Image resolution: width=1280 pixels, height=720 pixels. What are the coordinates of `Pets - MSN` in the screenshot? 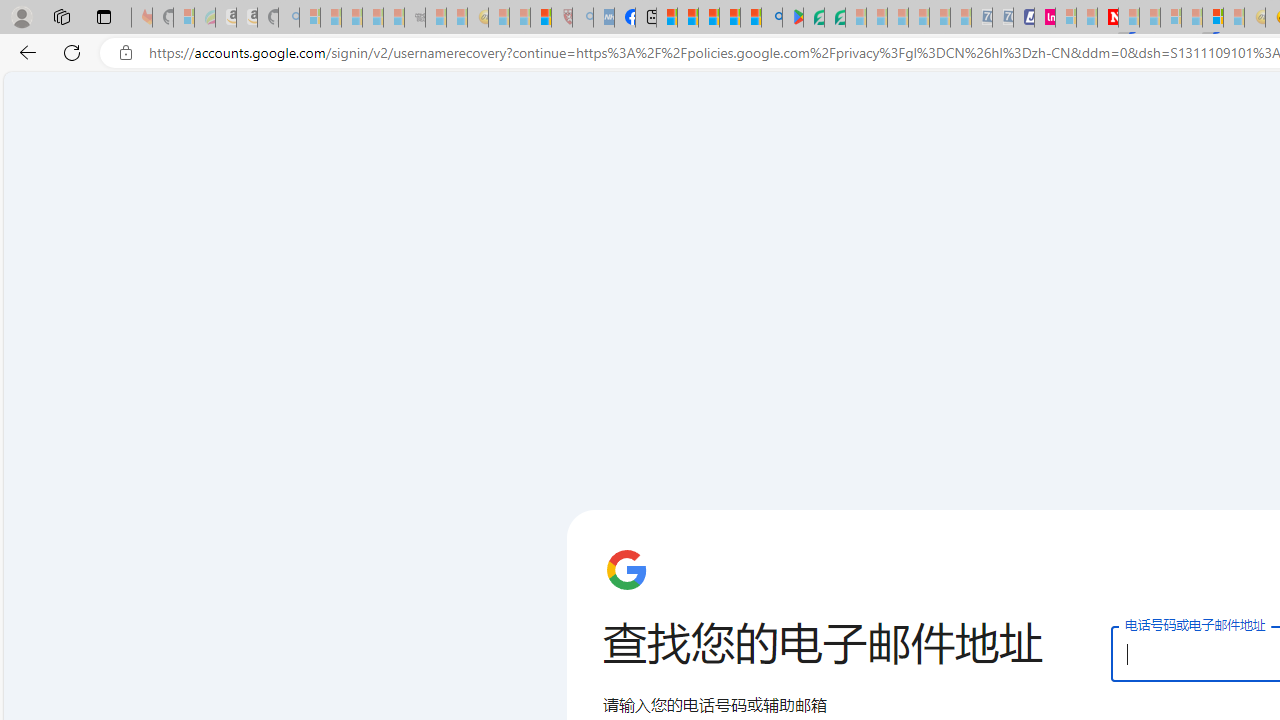 It's located at (729, 18).